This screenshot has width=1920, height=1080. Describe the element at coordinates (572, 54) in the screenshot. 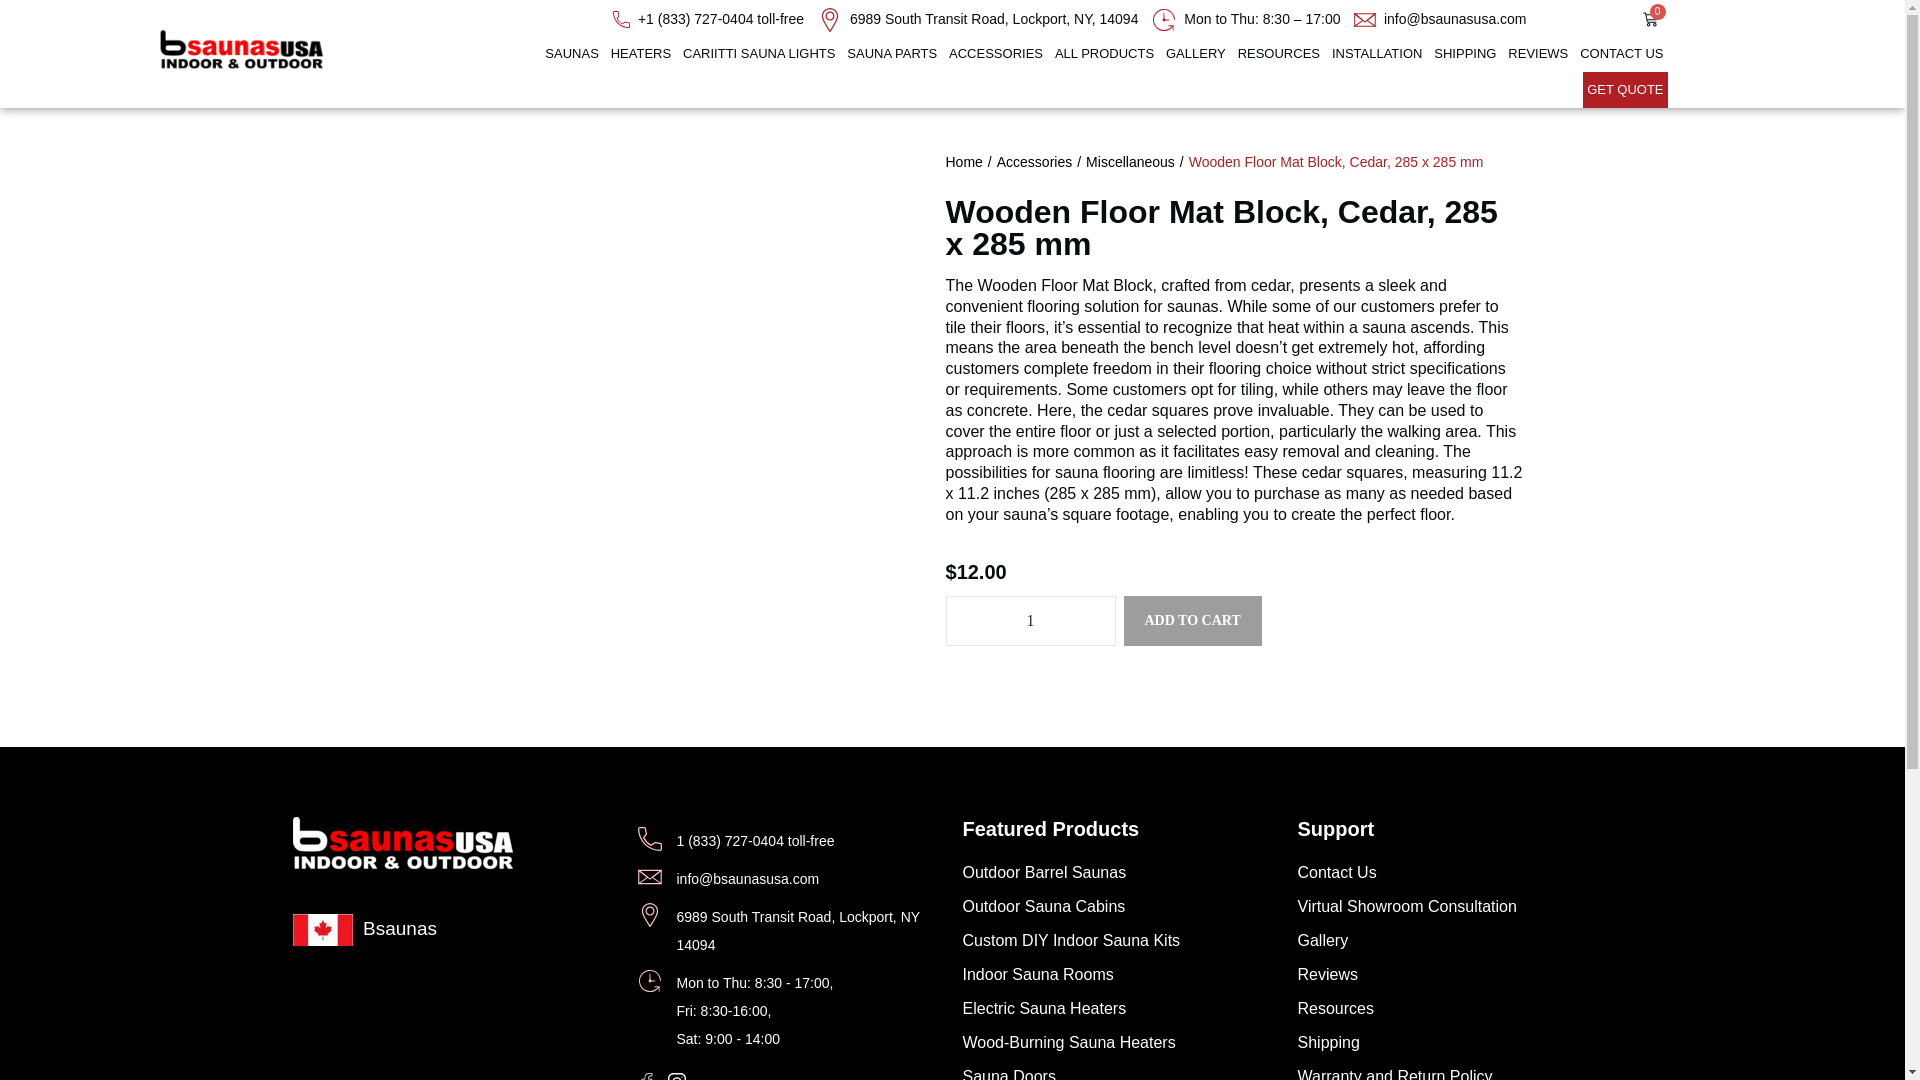

I see `SAUNAS` at that location.